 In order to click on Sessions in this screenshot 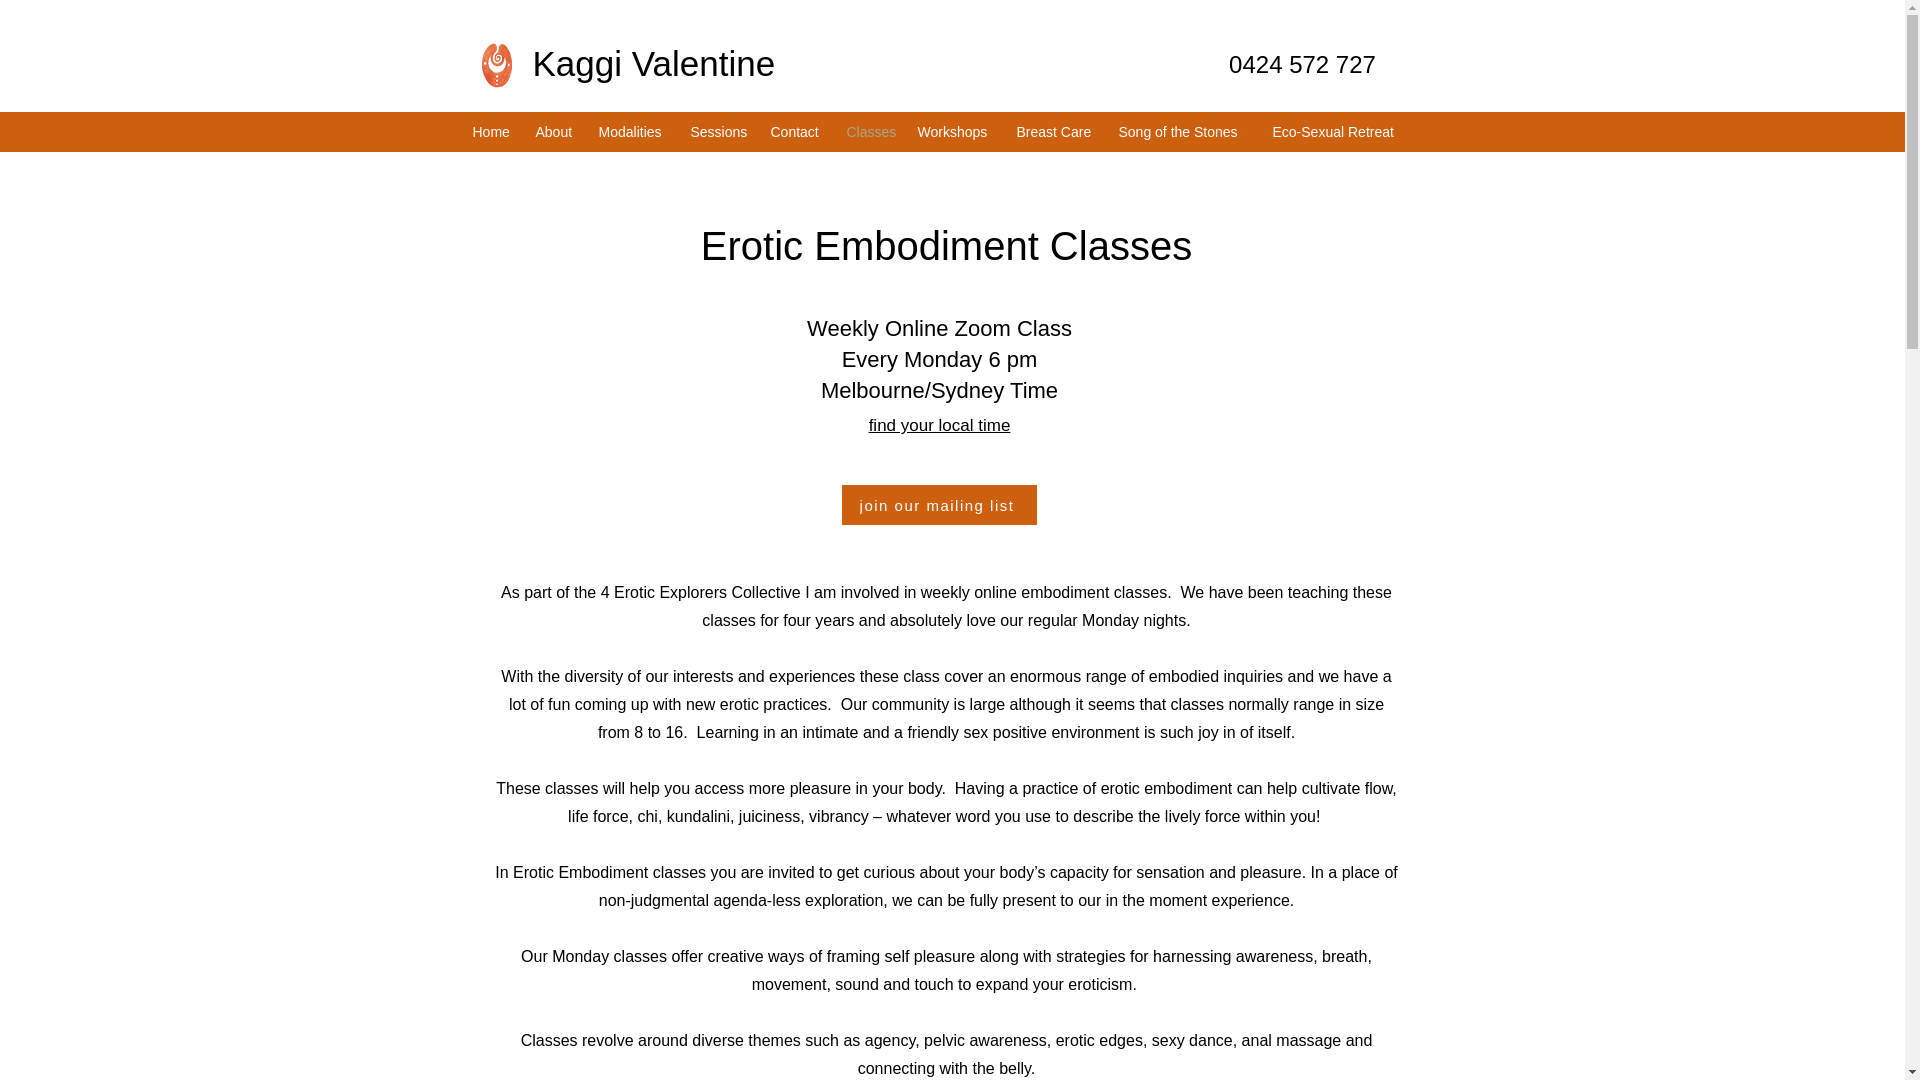, I will do `click(720, 131)`.